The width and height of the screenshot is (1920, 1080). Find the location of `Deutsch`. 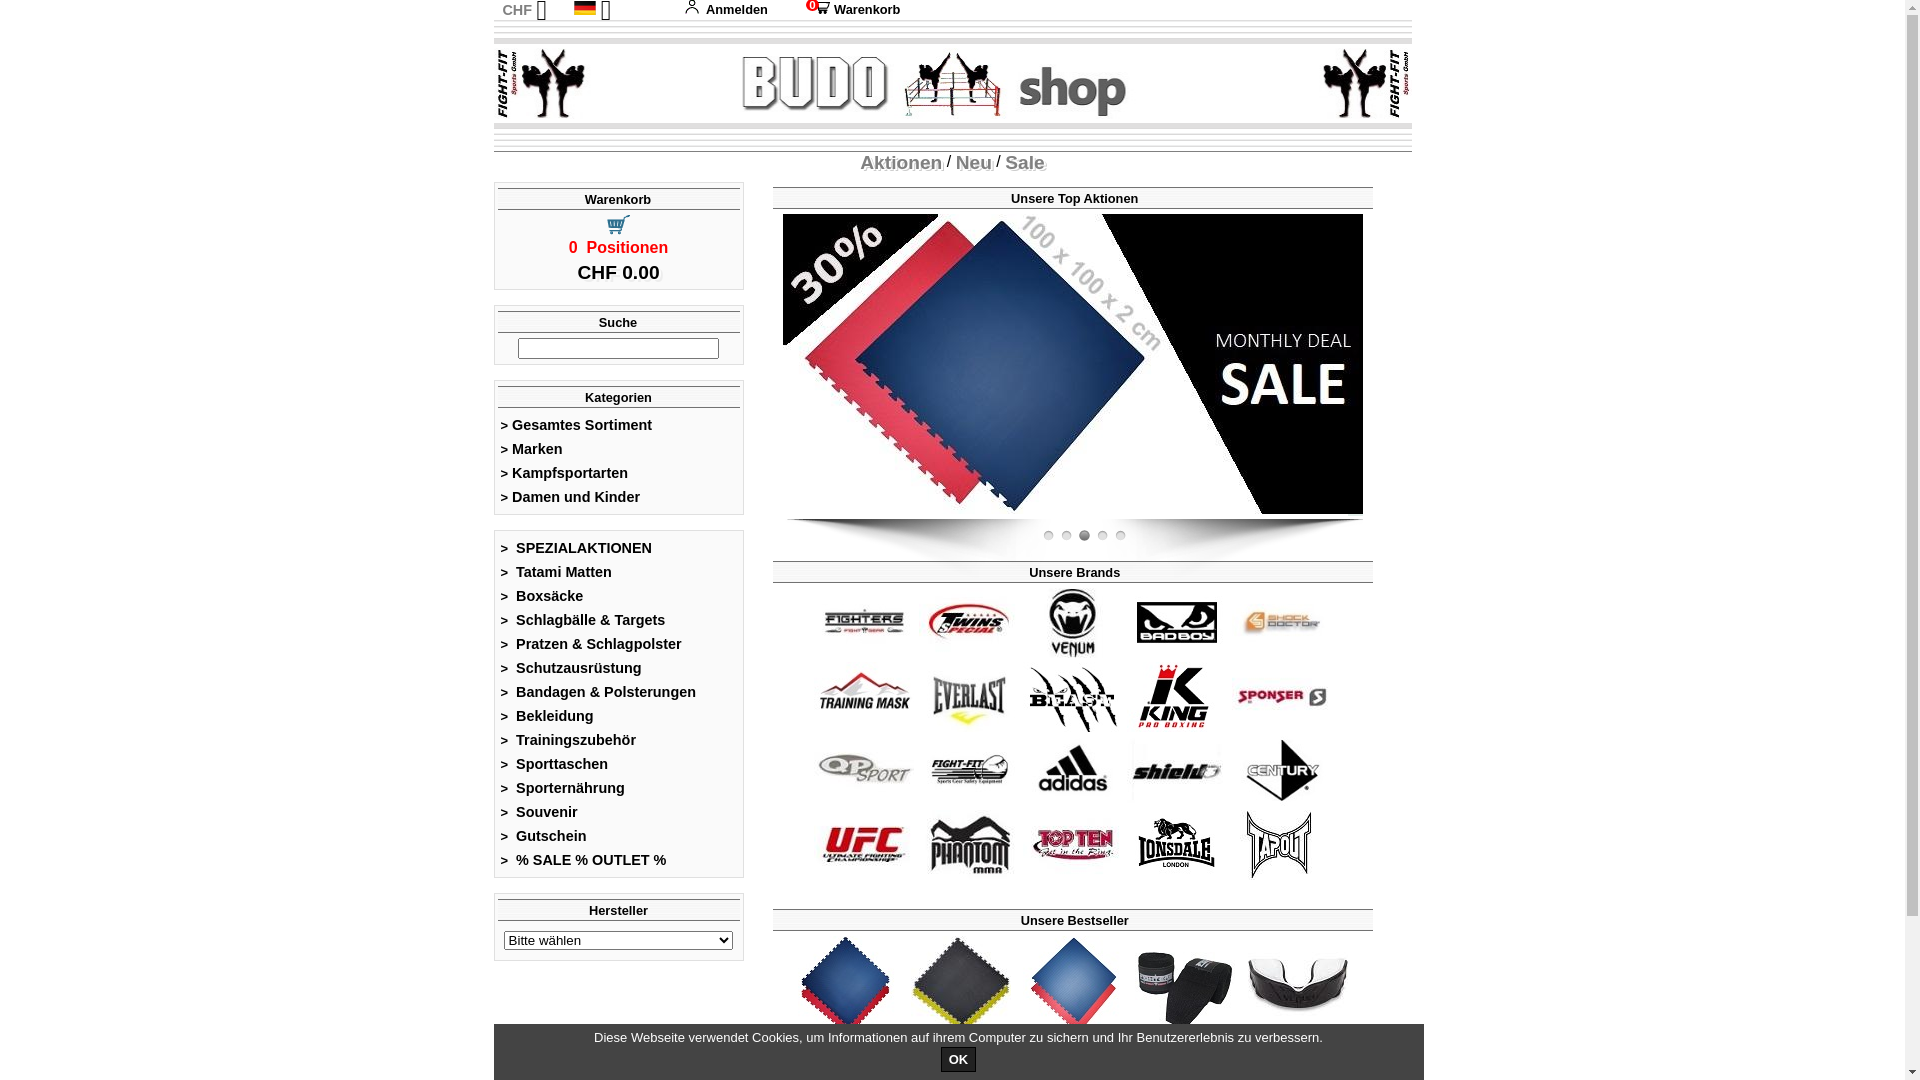

Deutsch is located at coordinates (585, 8).